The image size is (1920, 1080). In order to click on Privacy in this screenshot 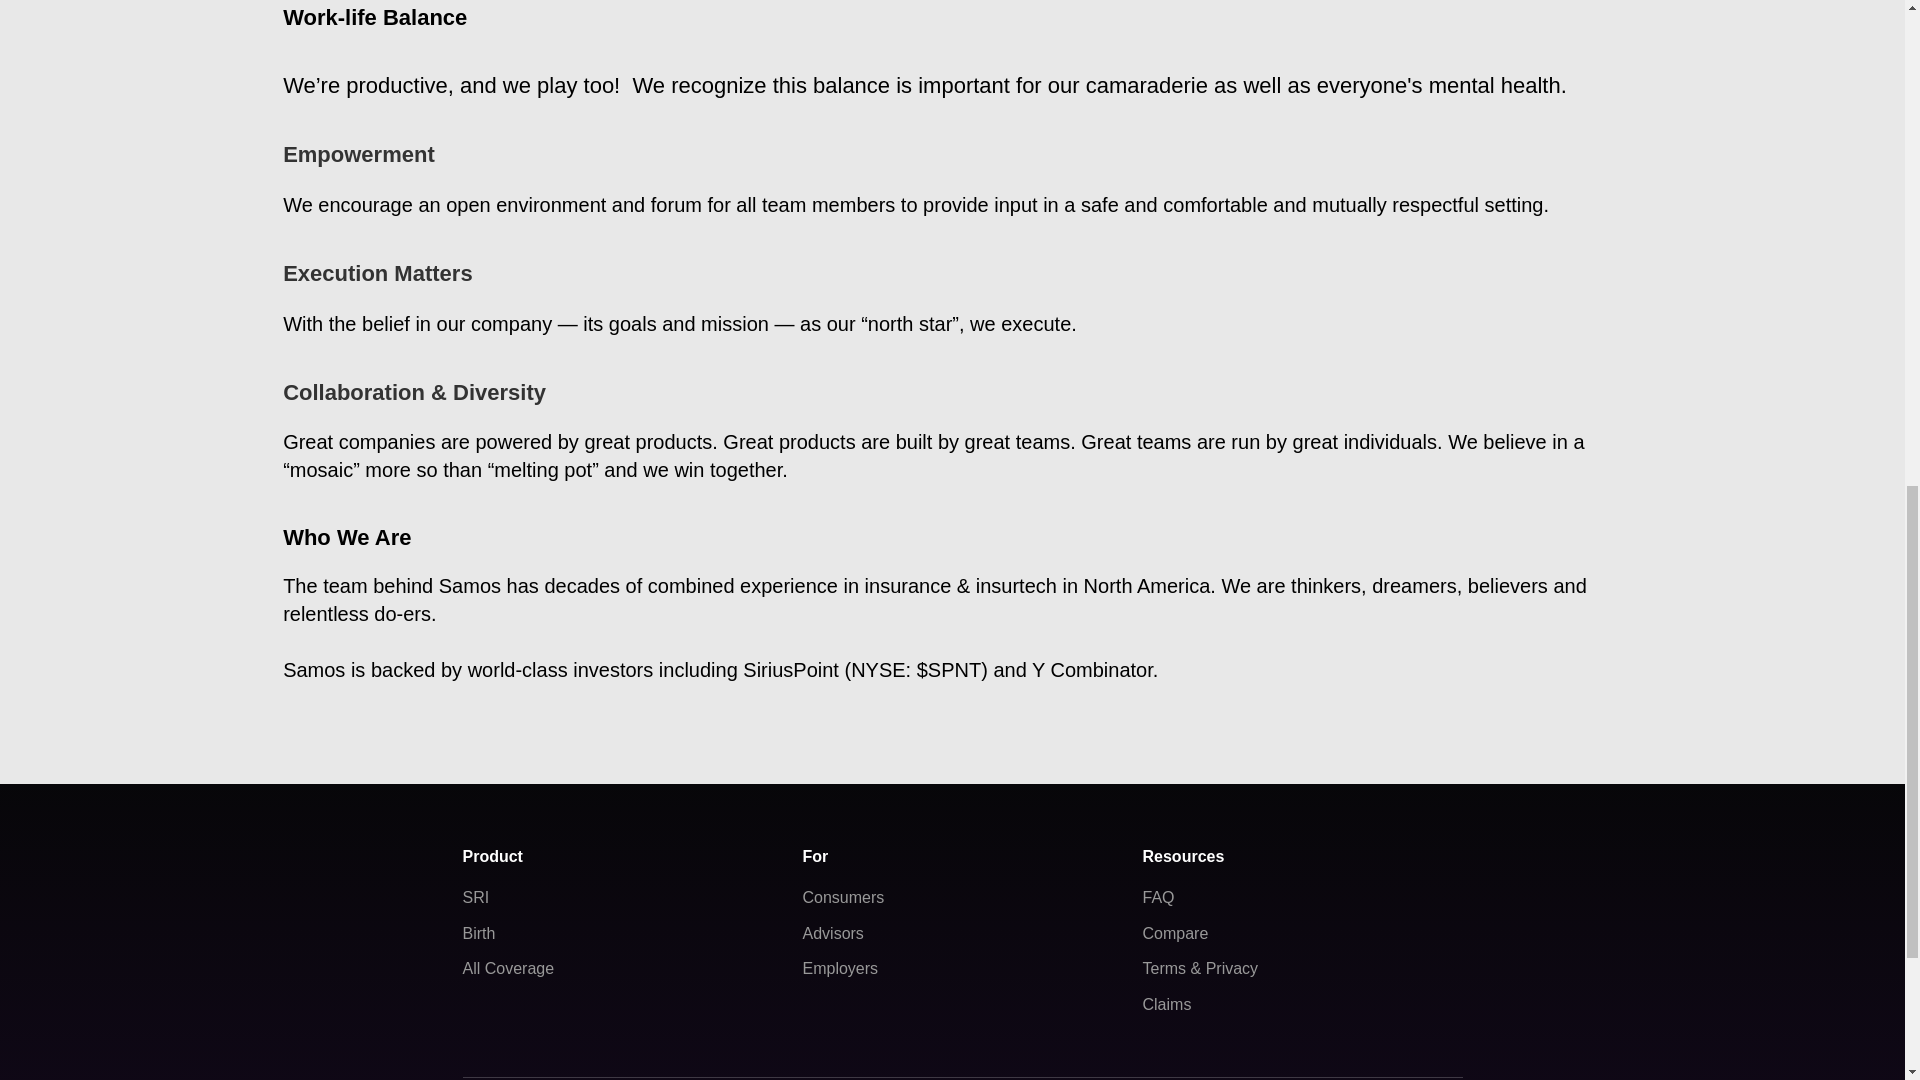, I will do `click(1231, 968)`.